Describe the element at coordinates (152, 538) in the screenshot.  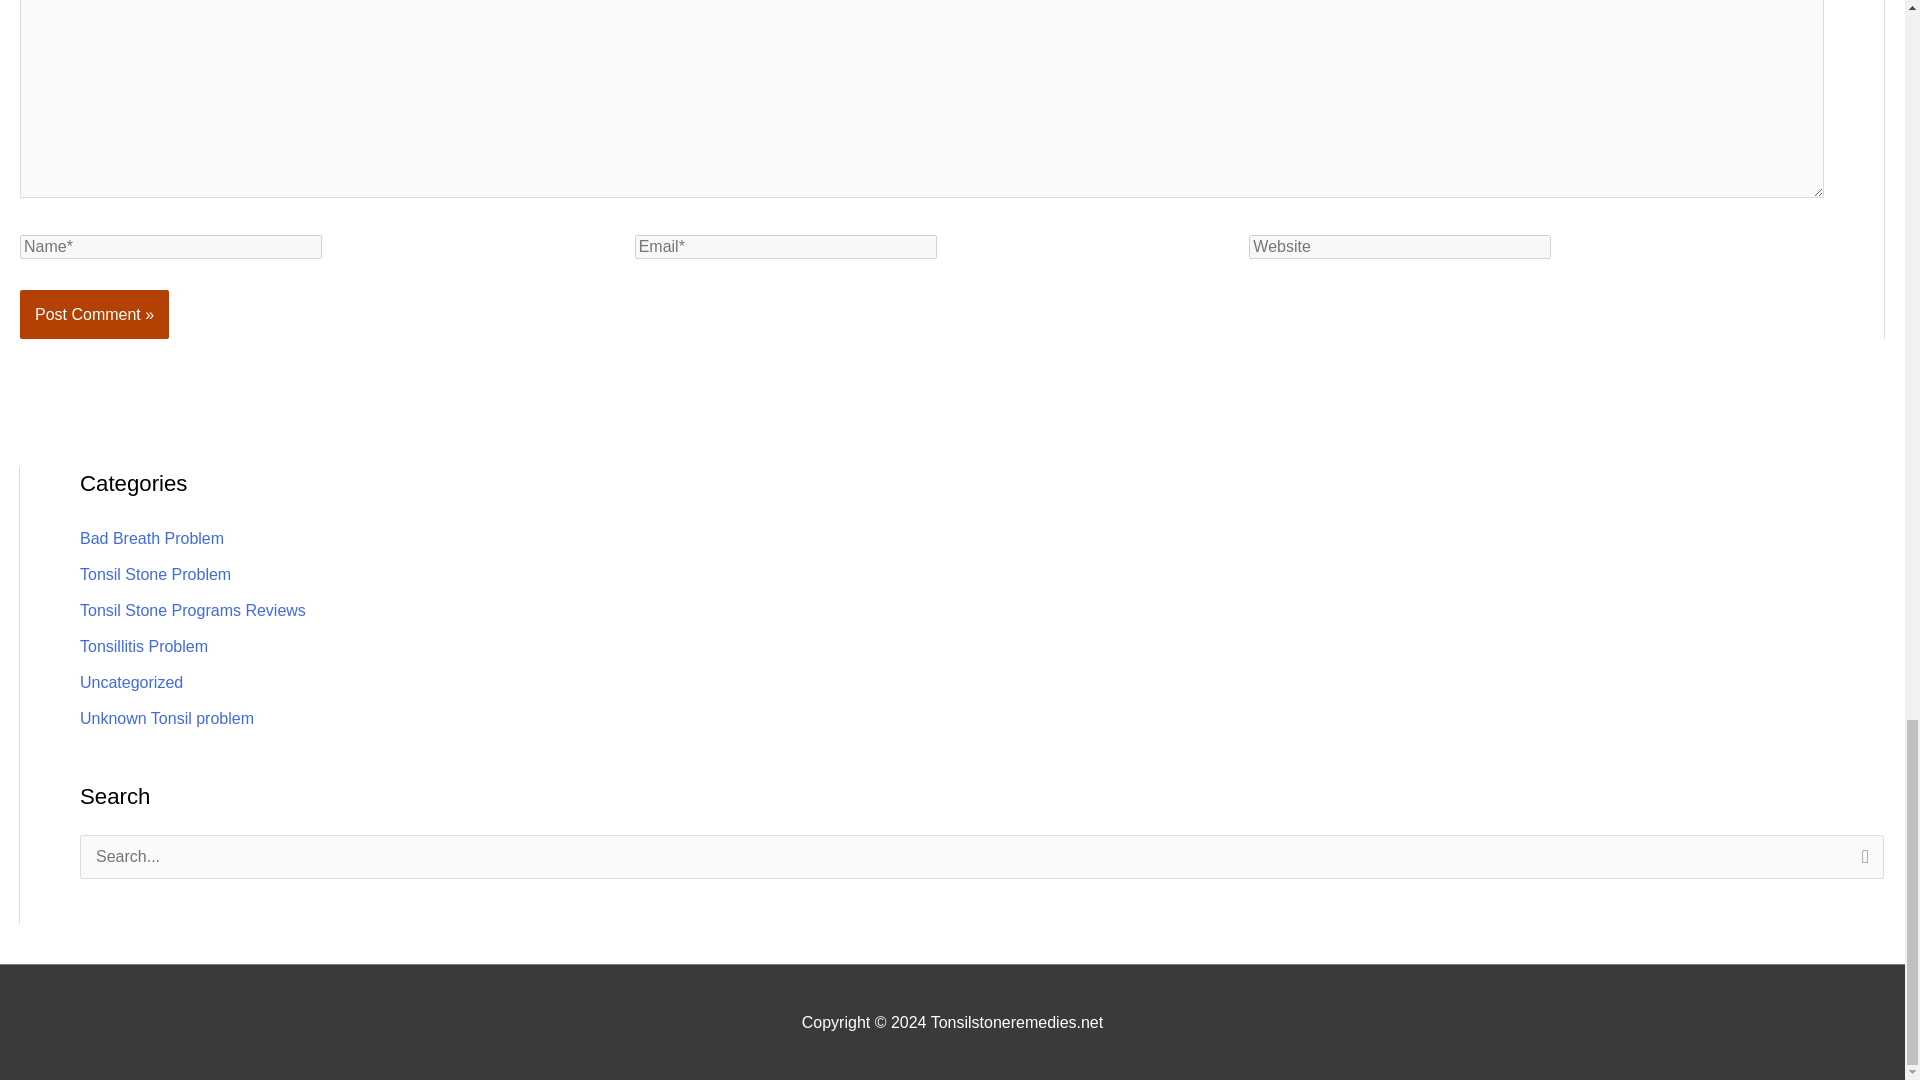
I see `Bad Breath Problem` at that location.